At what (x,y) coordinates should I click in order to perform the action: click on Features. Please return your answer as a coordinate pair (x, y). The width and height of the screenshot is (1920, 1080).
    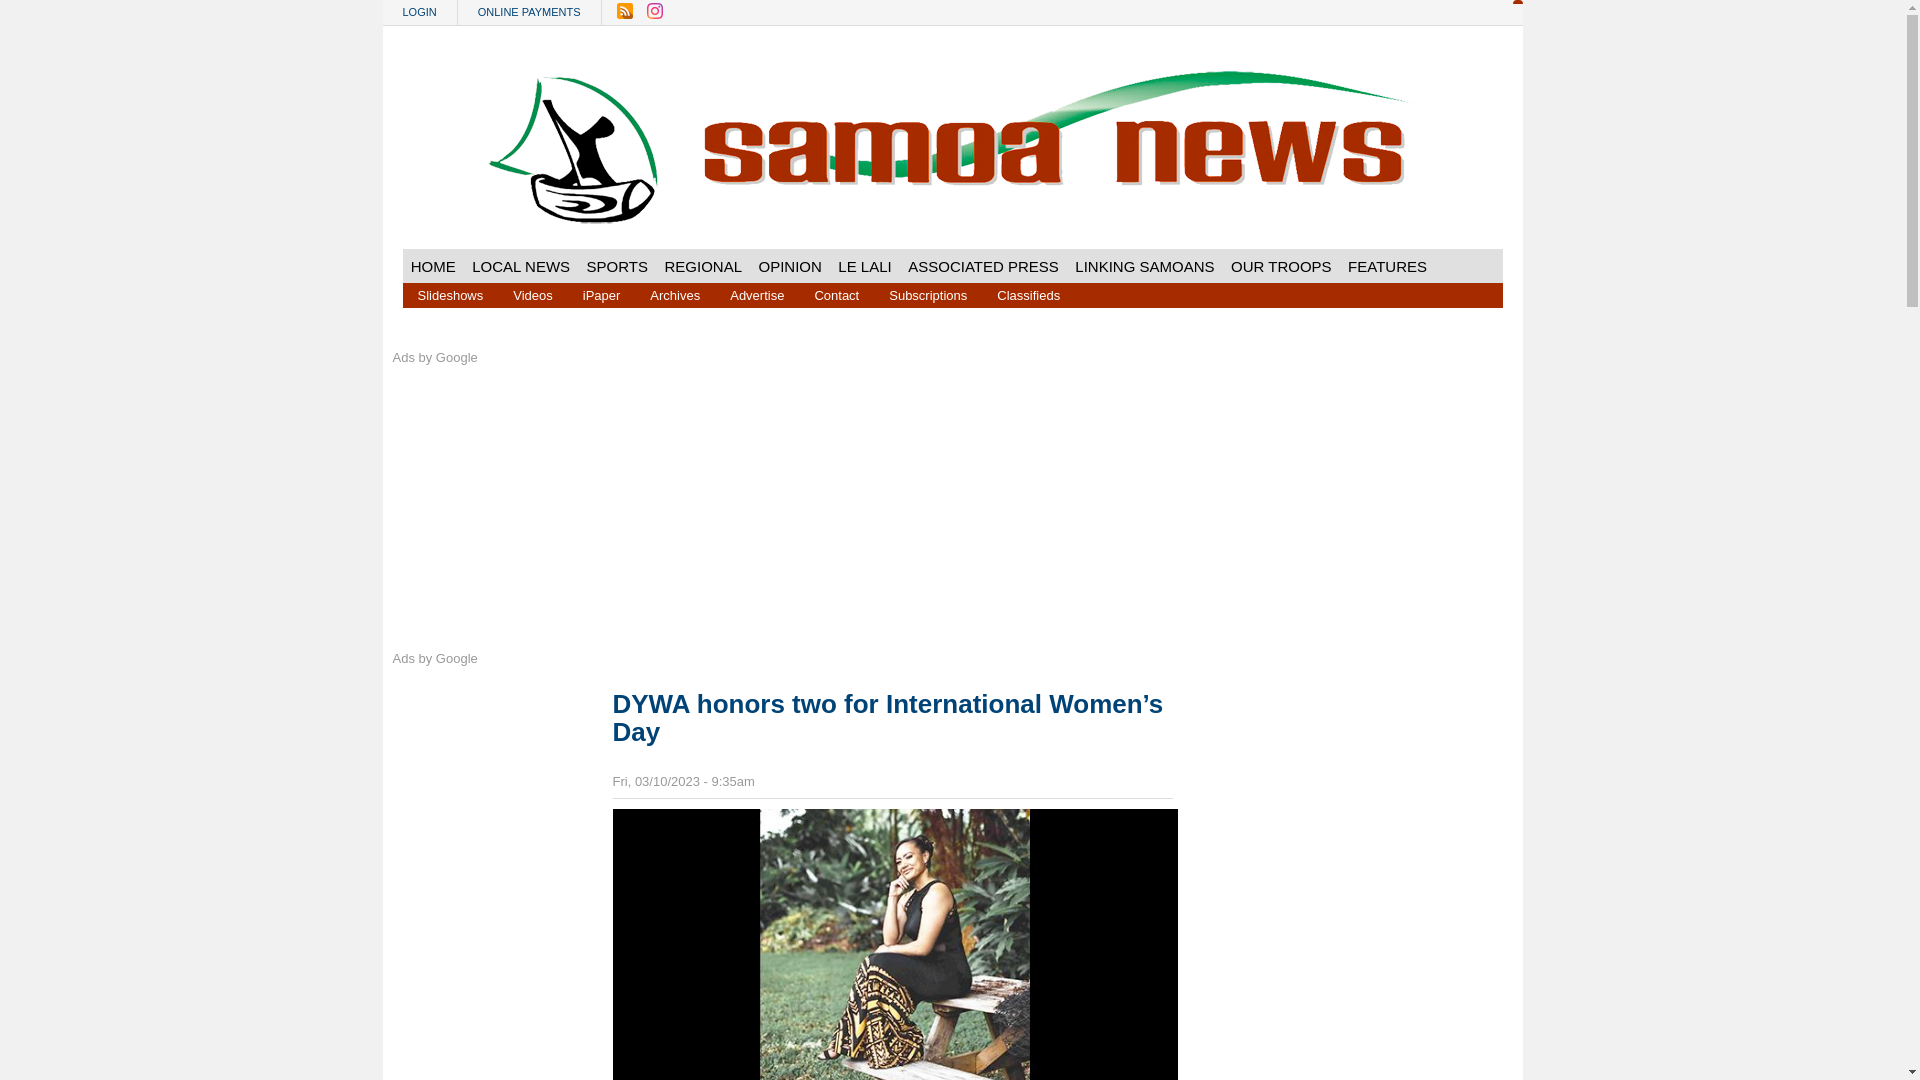
    Looking at the image, I should click on (1387, 266).